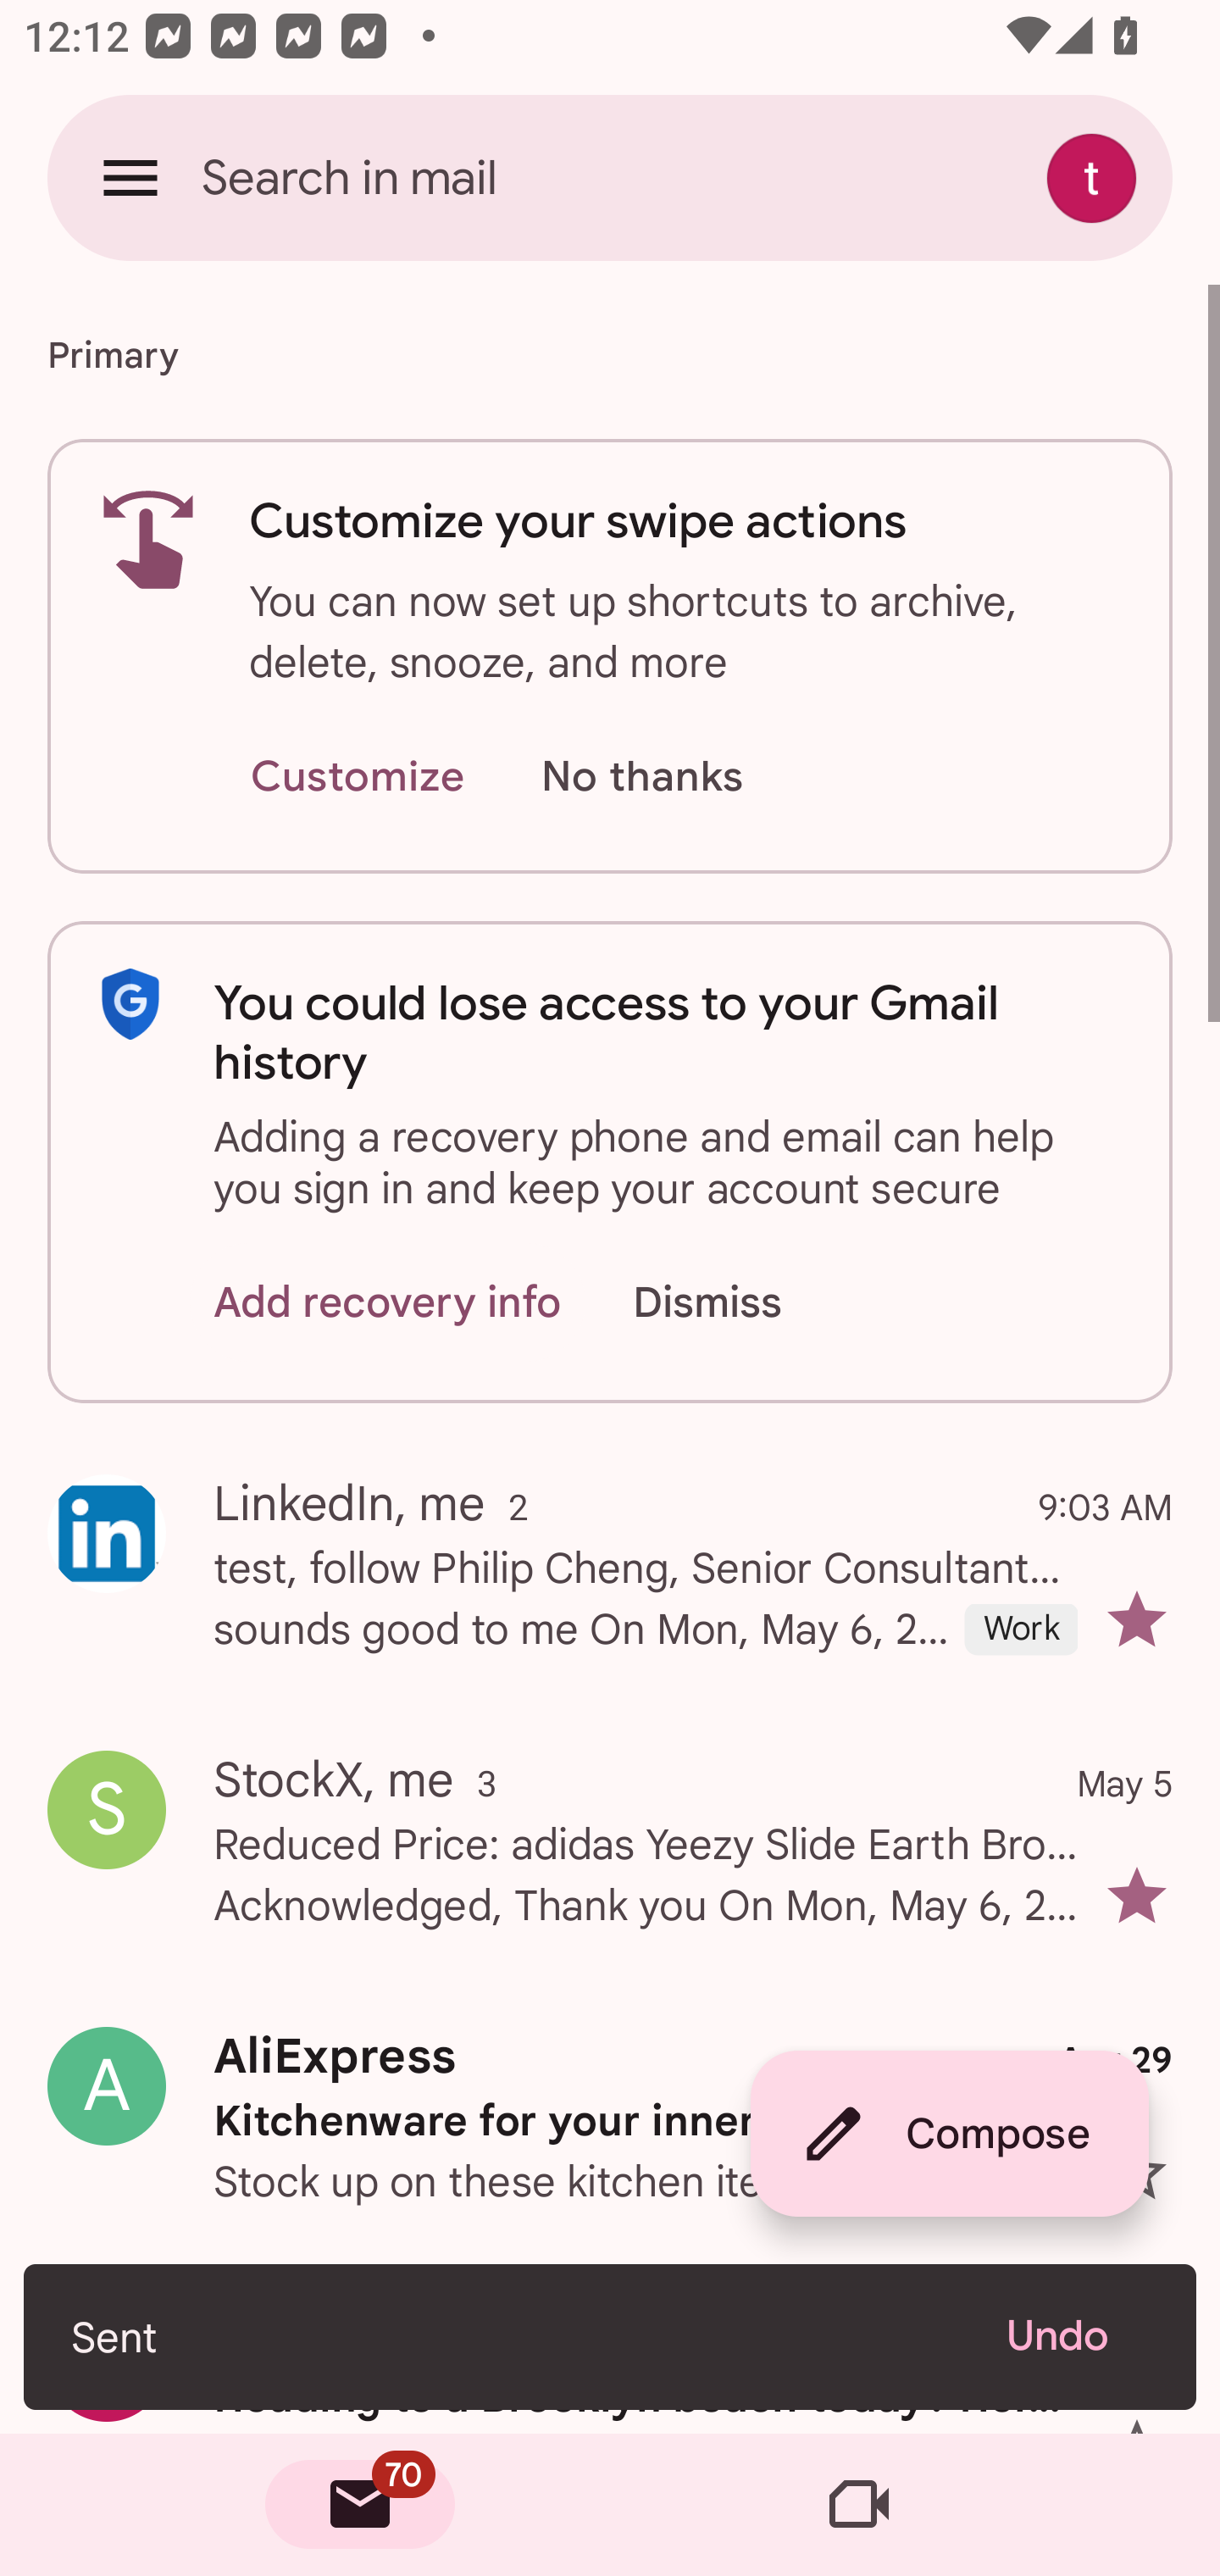  What do you see at coordinates (739, 1302) in the screenshot?
I see `Dismiss` at bounding box center [739, 1302].